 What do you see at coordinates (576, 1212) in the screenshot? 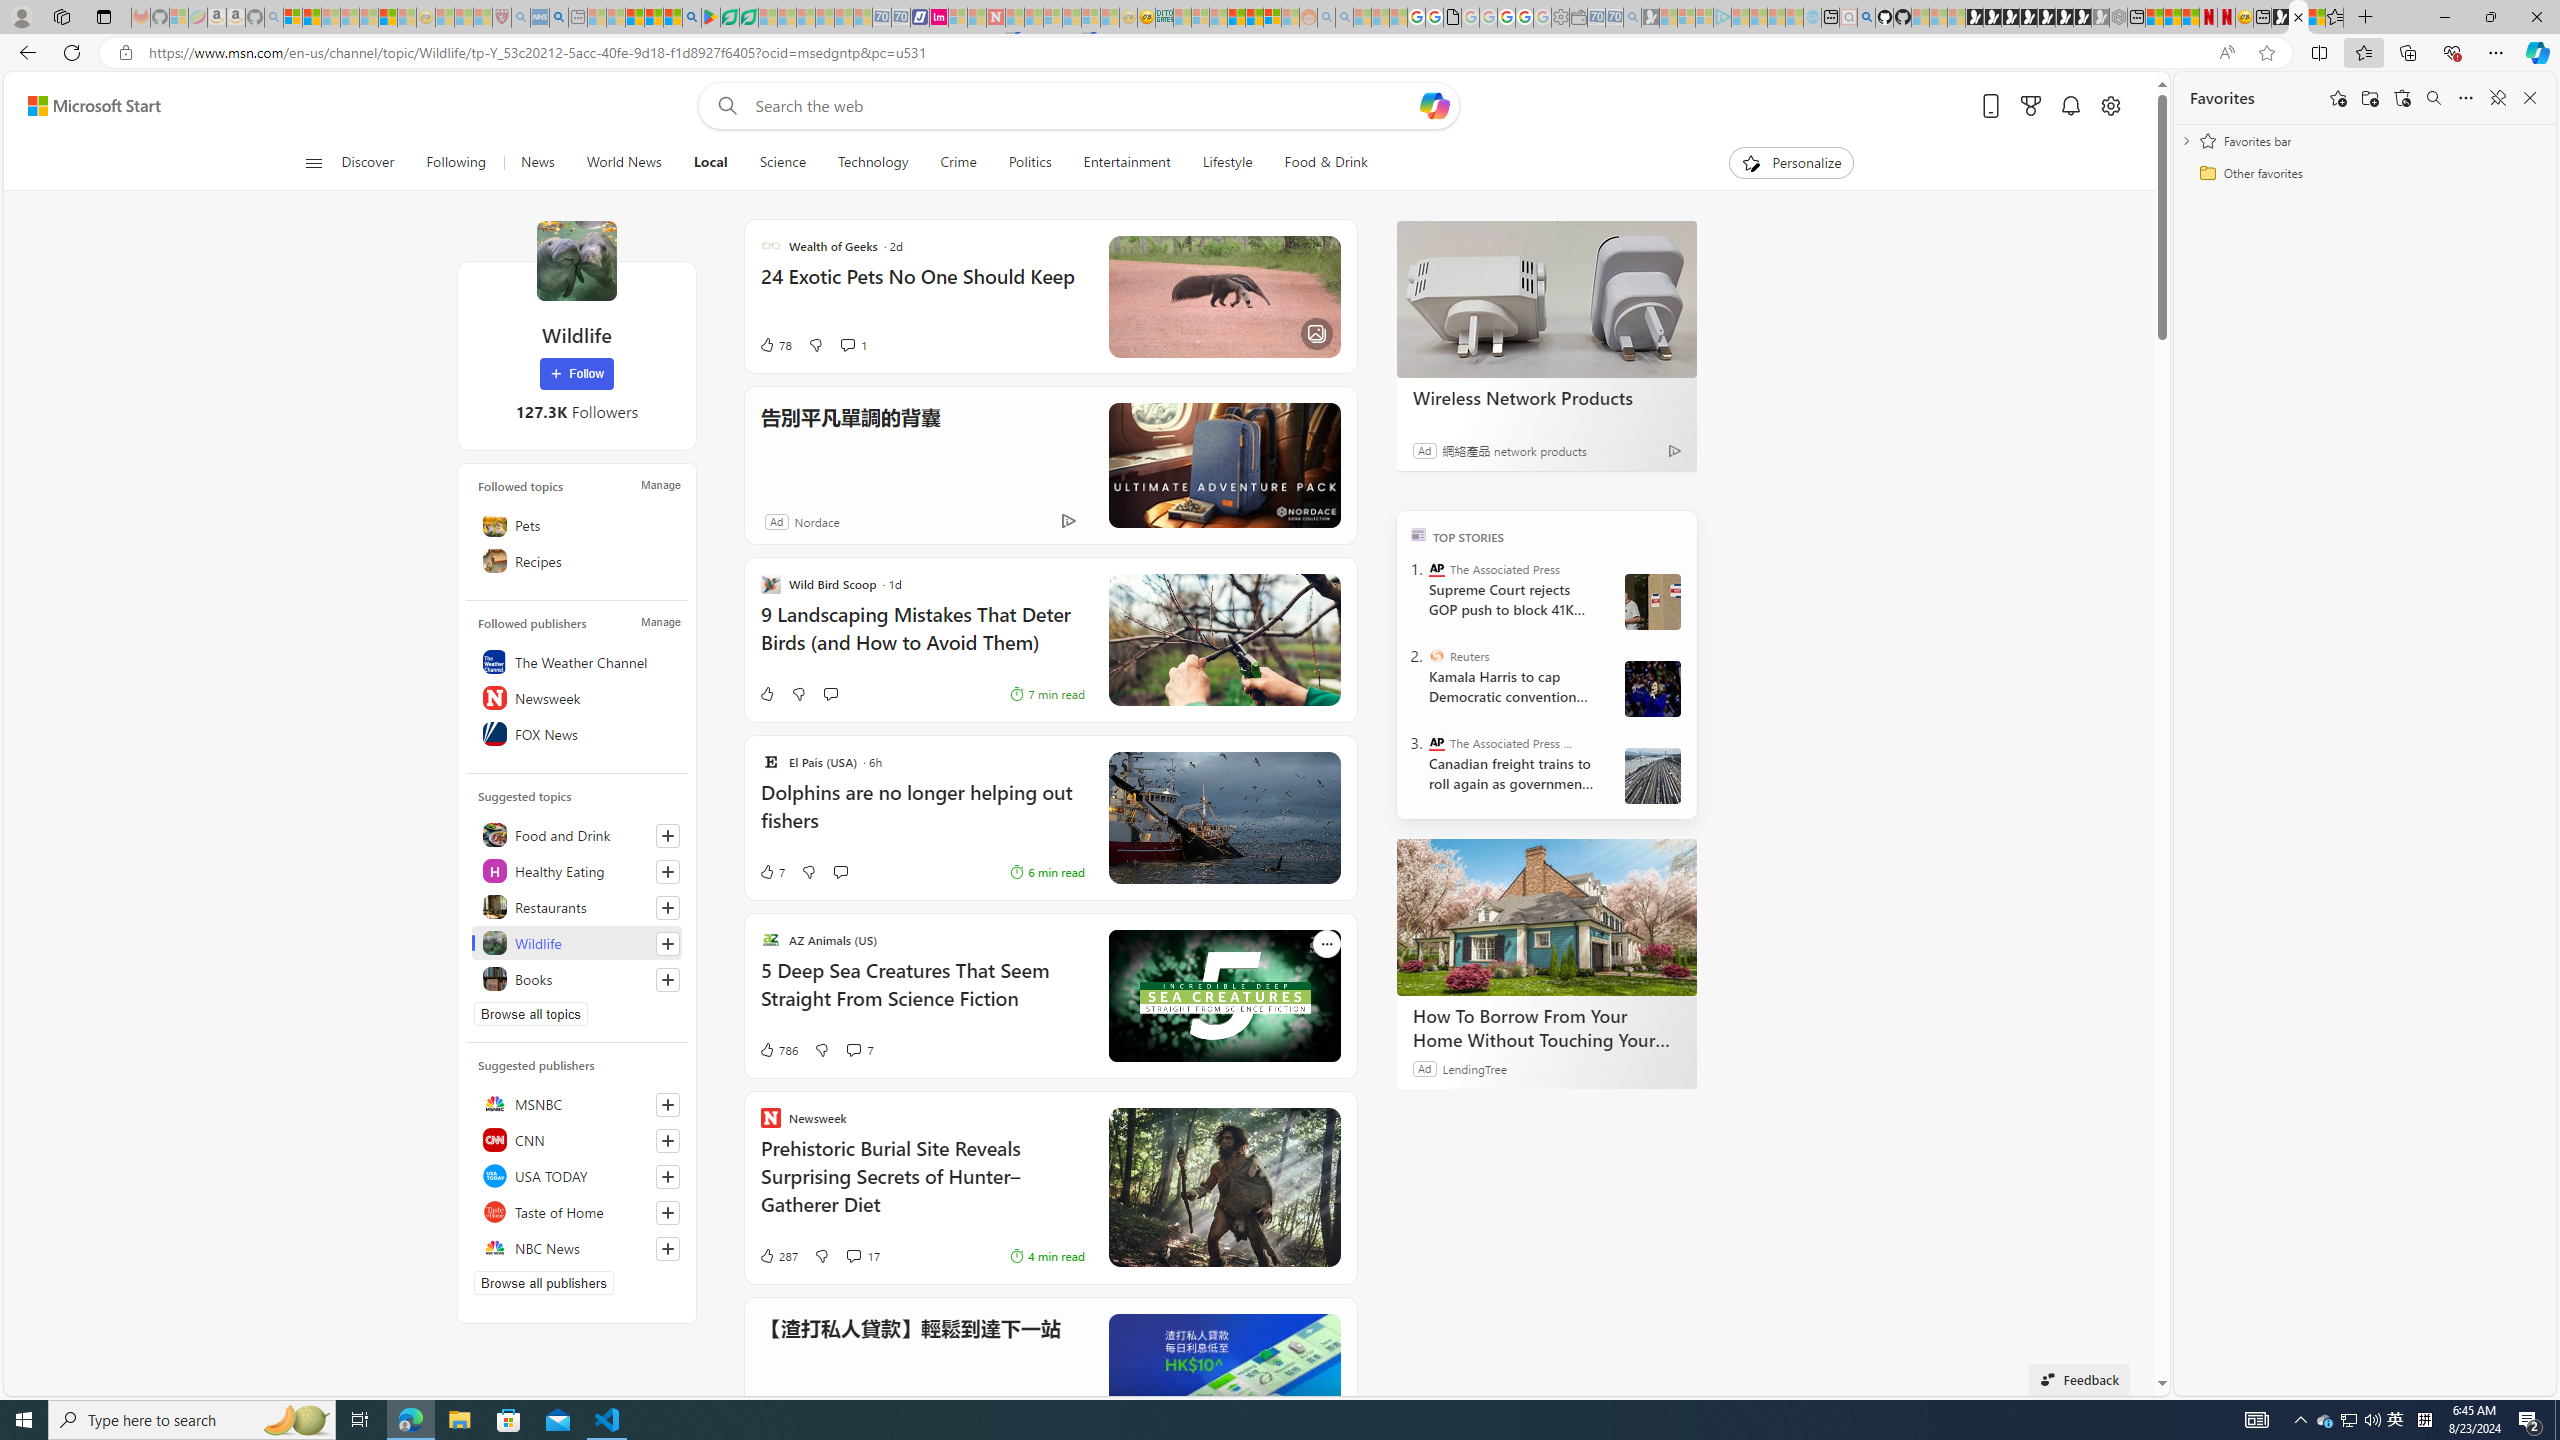
I see `Taste of Home` at bounding box center [576, 1212].